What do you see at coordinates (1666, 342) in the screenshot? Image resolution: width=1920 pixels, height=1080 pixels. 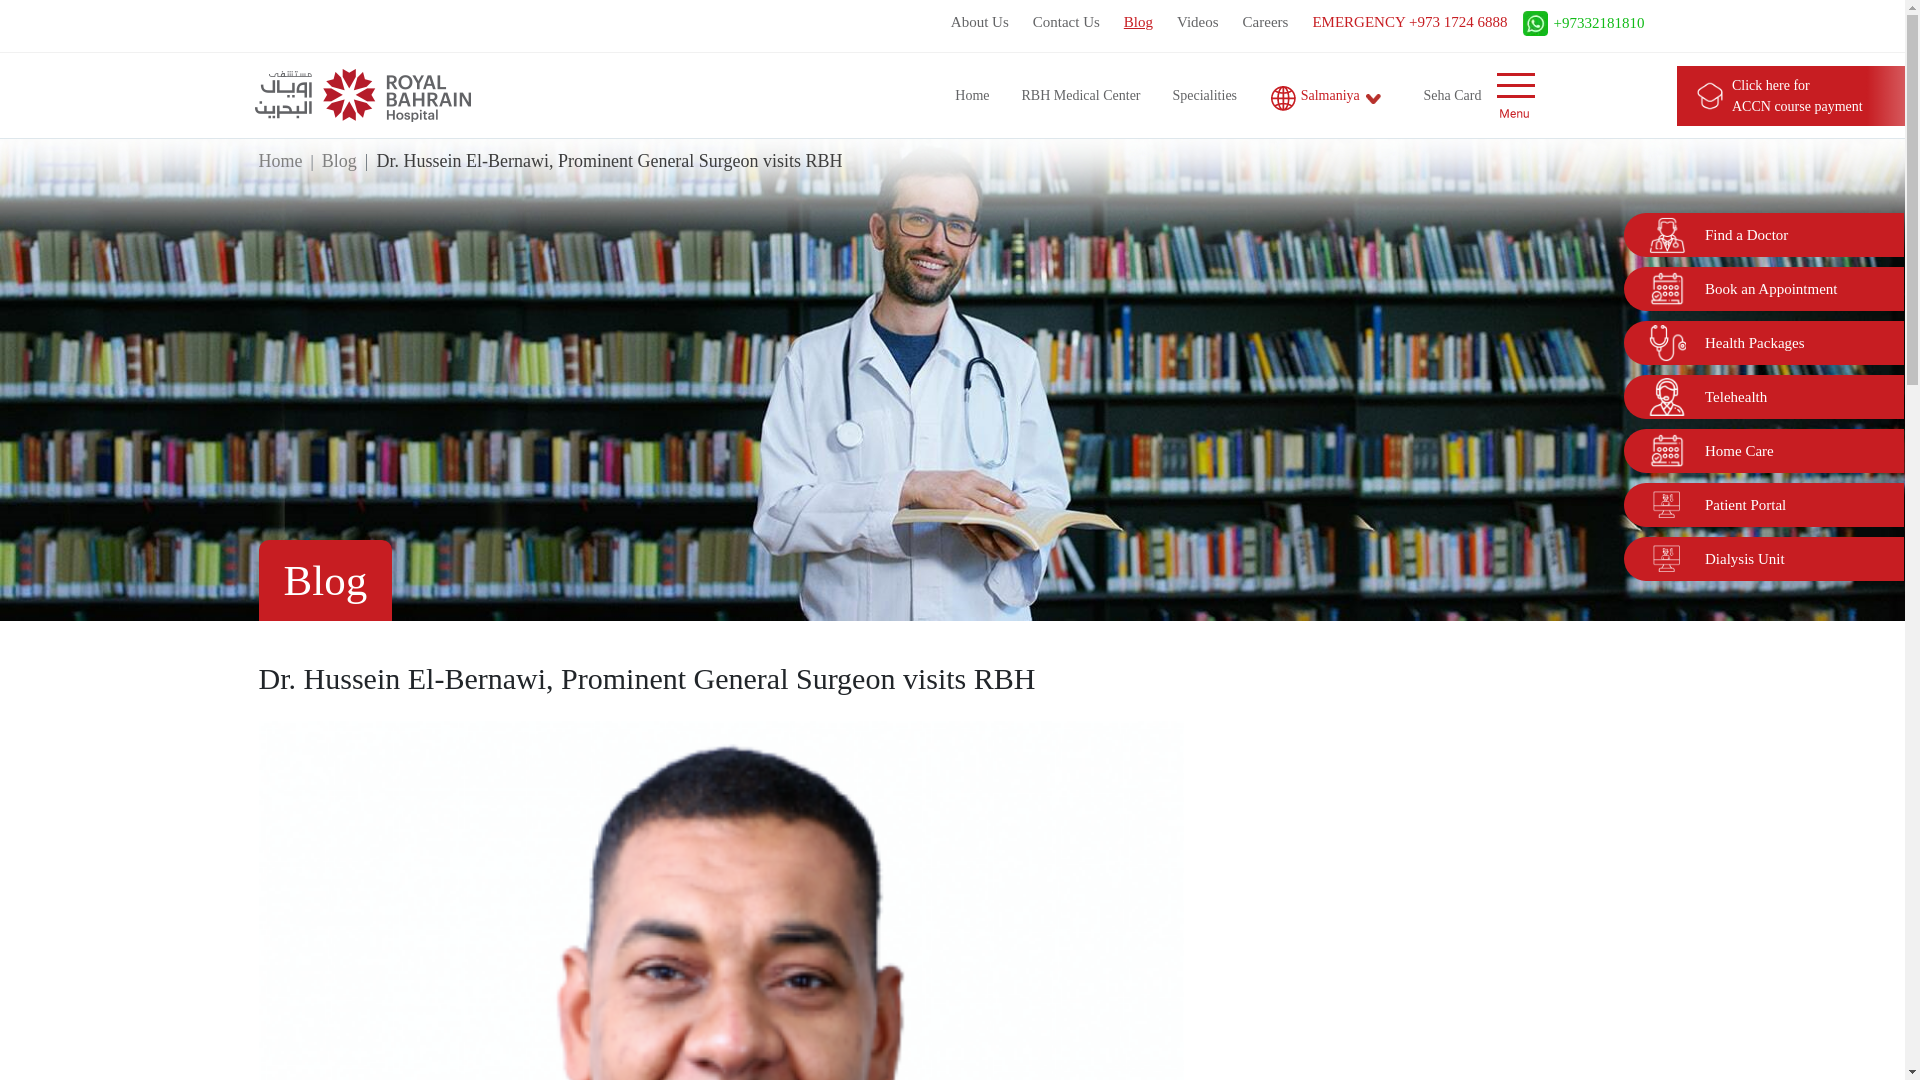 I see `Book a Health Checkup` at bounding box center [1666, 342].